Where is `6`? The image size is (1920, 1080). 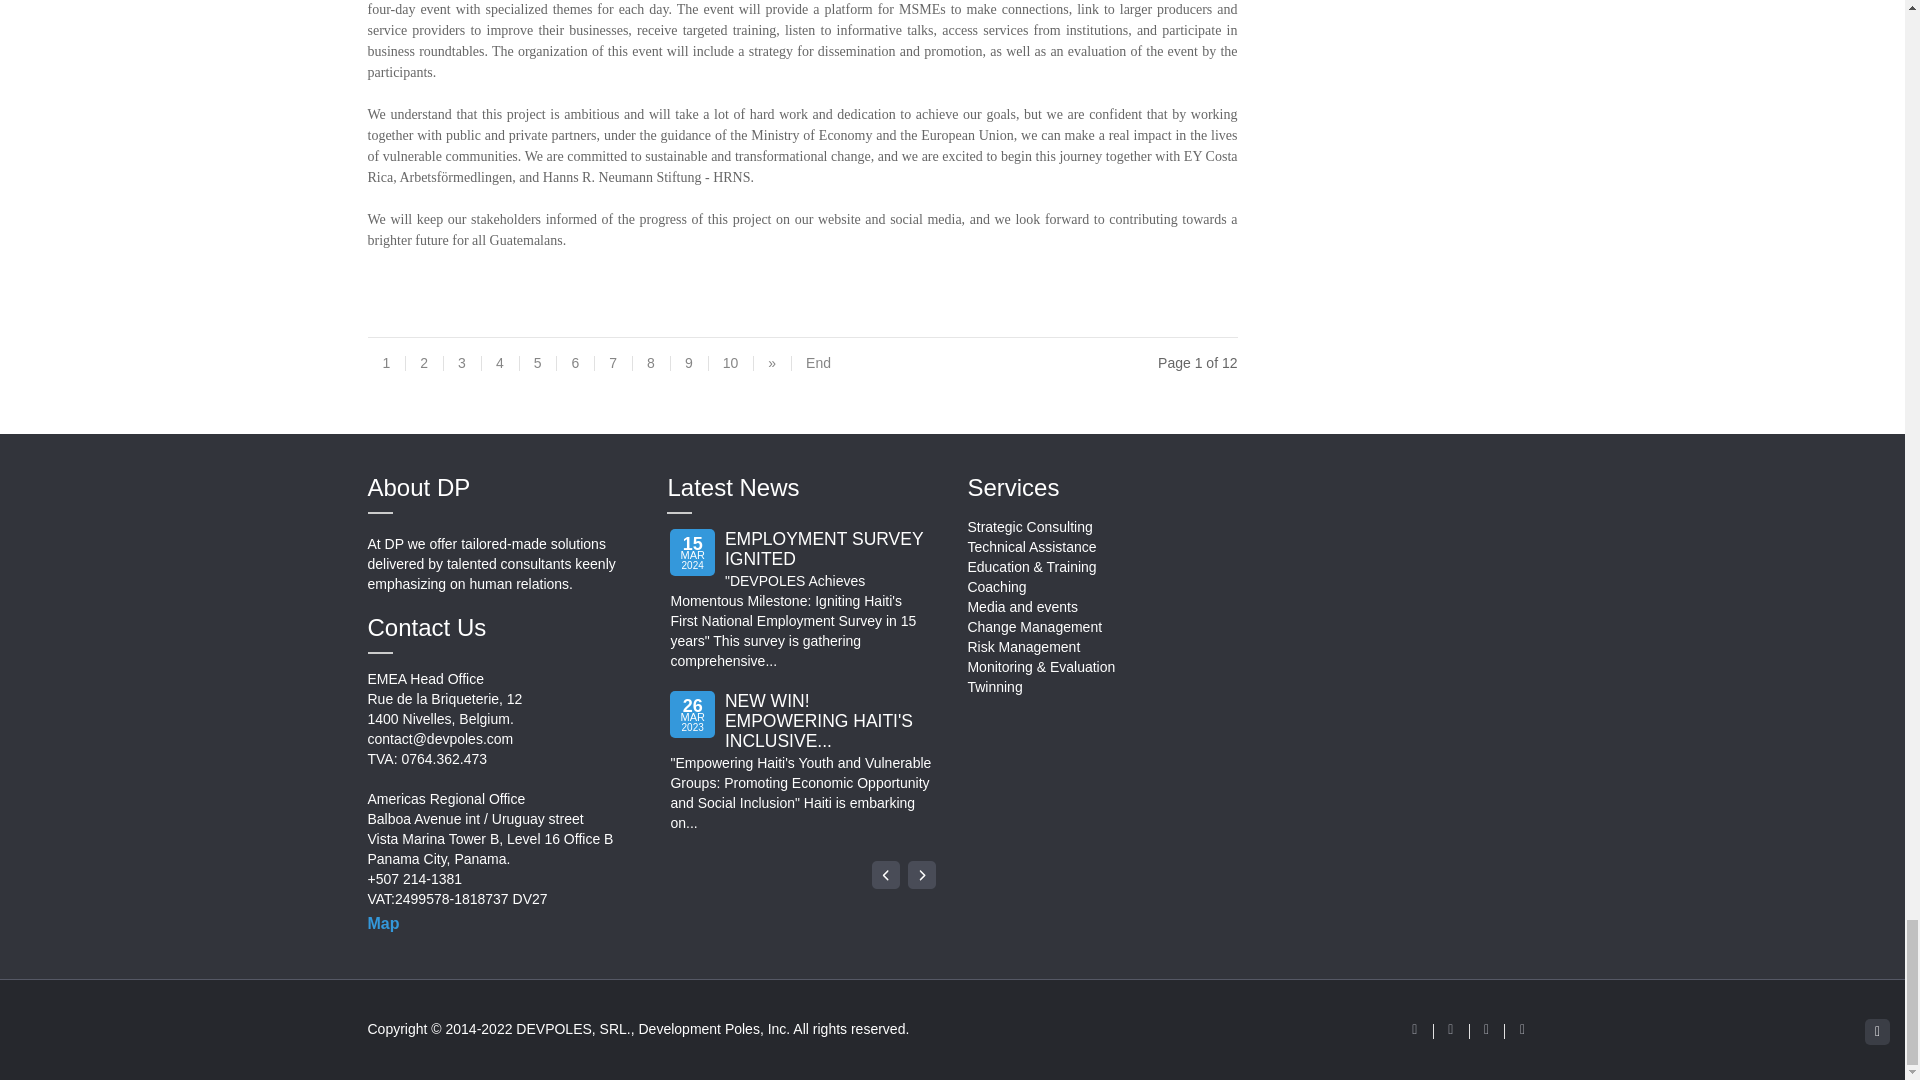
6 is located at coordinates (574, 370).